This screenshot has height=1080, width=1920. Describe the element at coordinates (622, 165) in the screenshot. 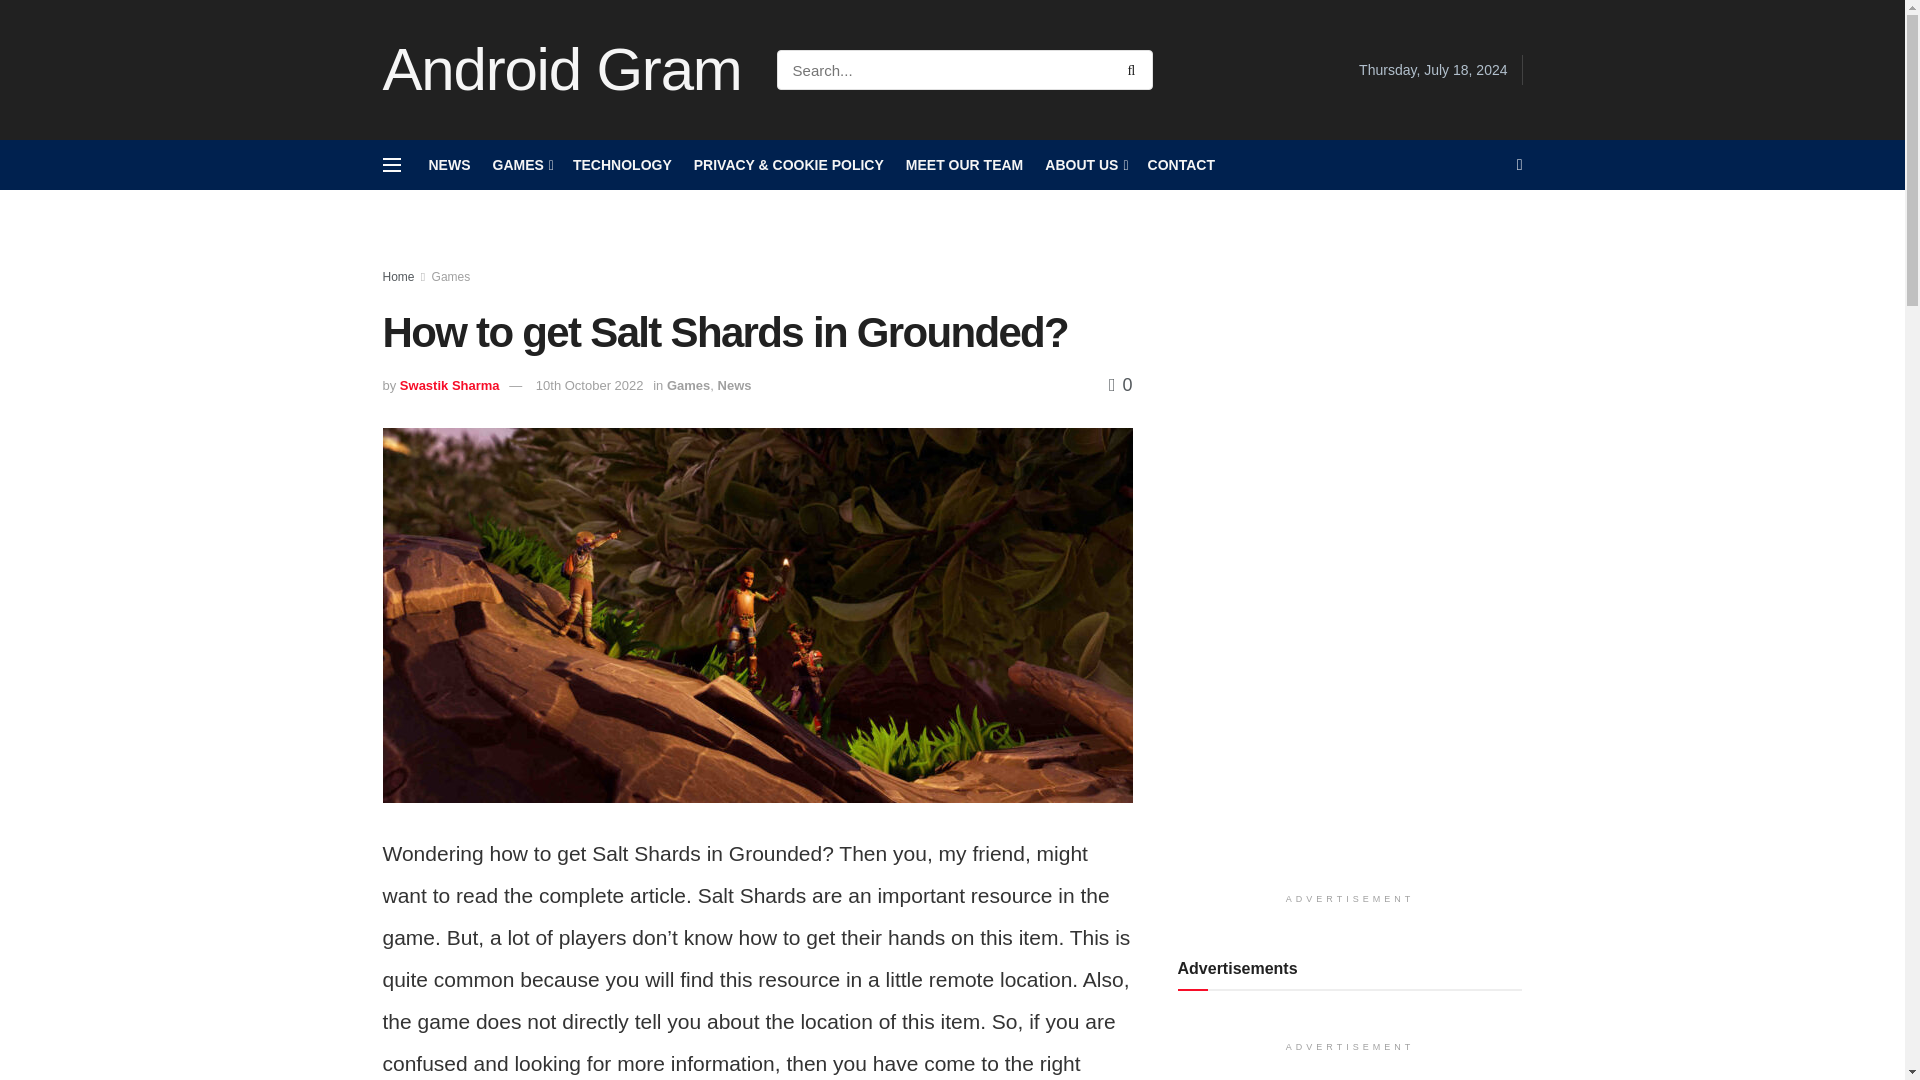

I see `TECHNOLOGY` at that location.